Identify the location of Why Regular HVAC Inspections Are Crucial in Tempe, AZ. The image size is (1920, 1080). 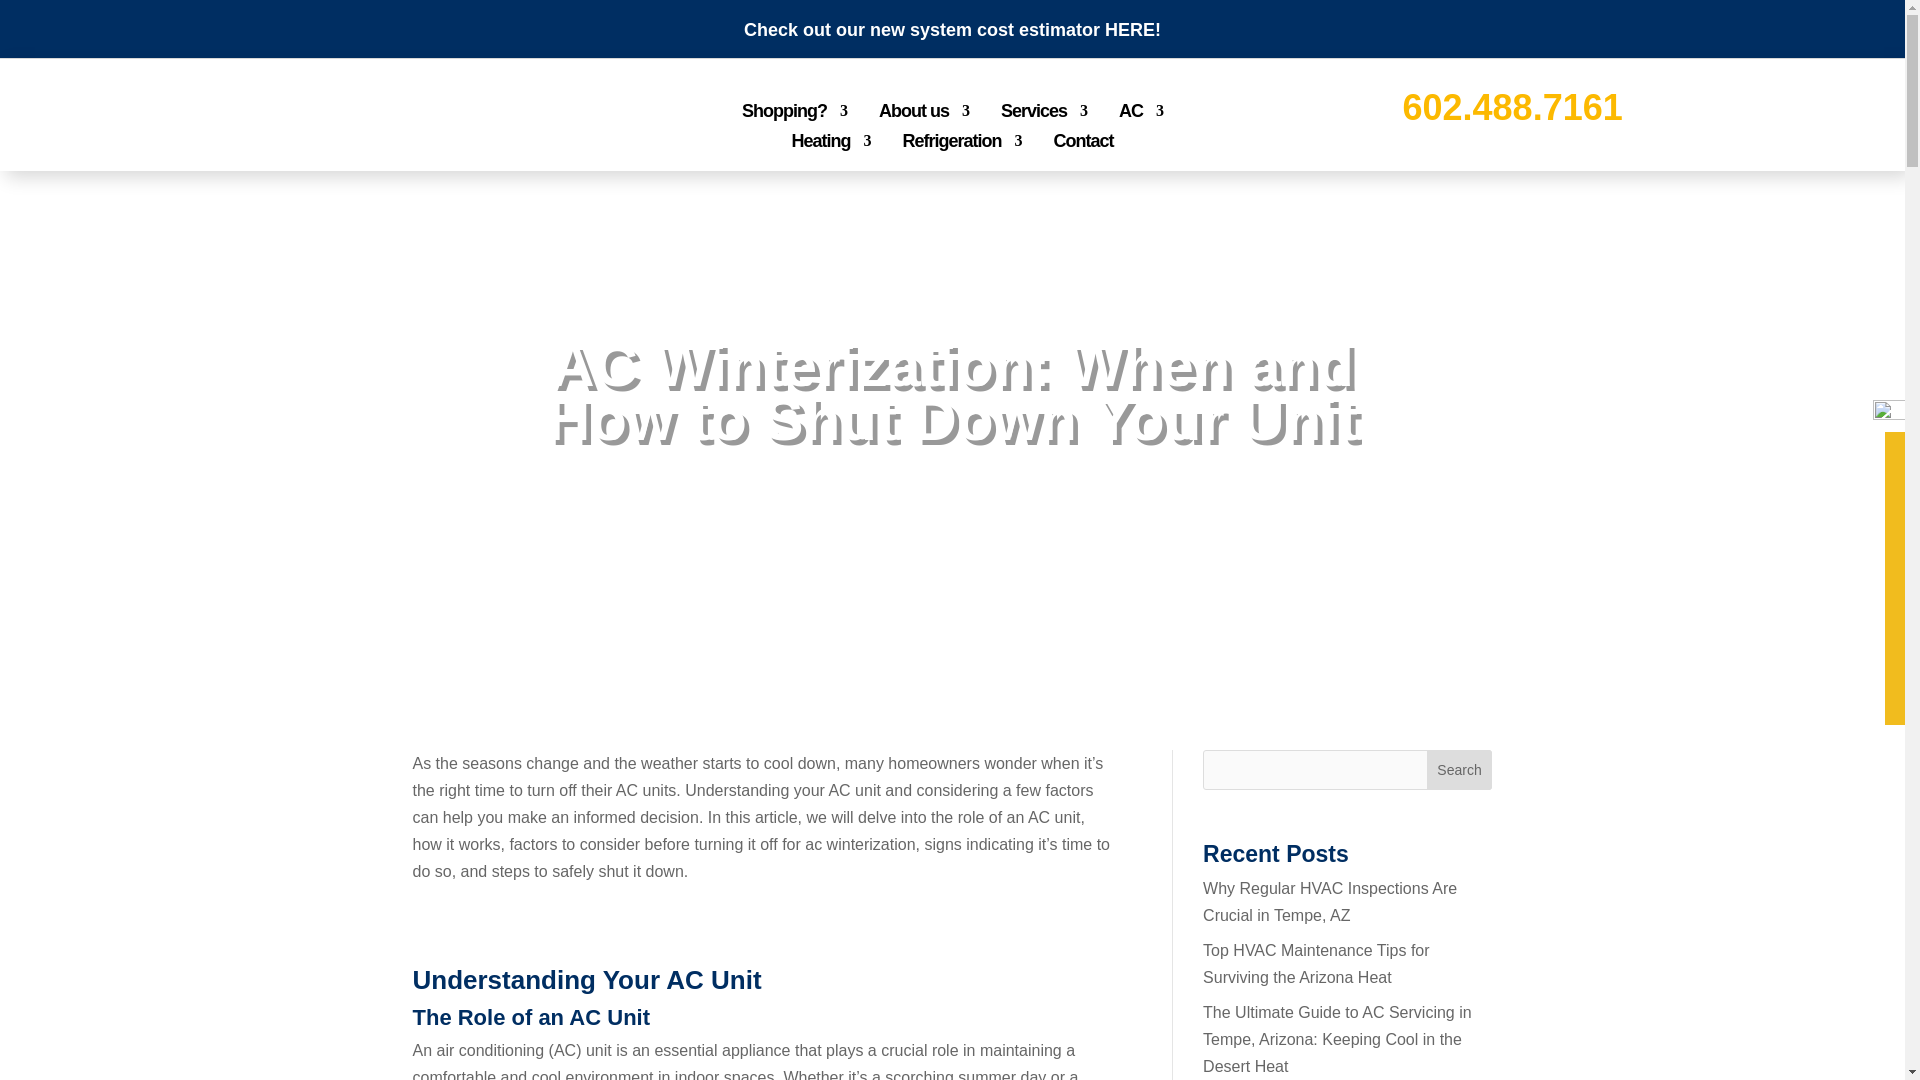
(1330, 902).